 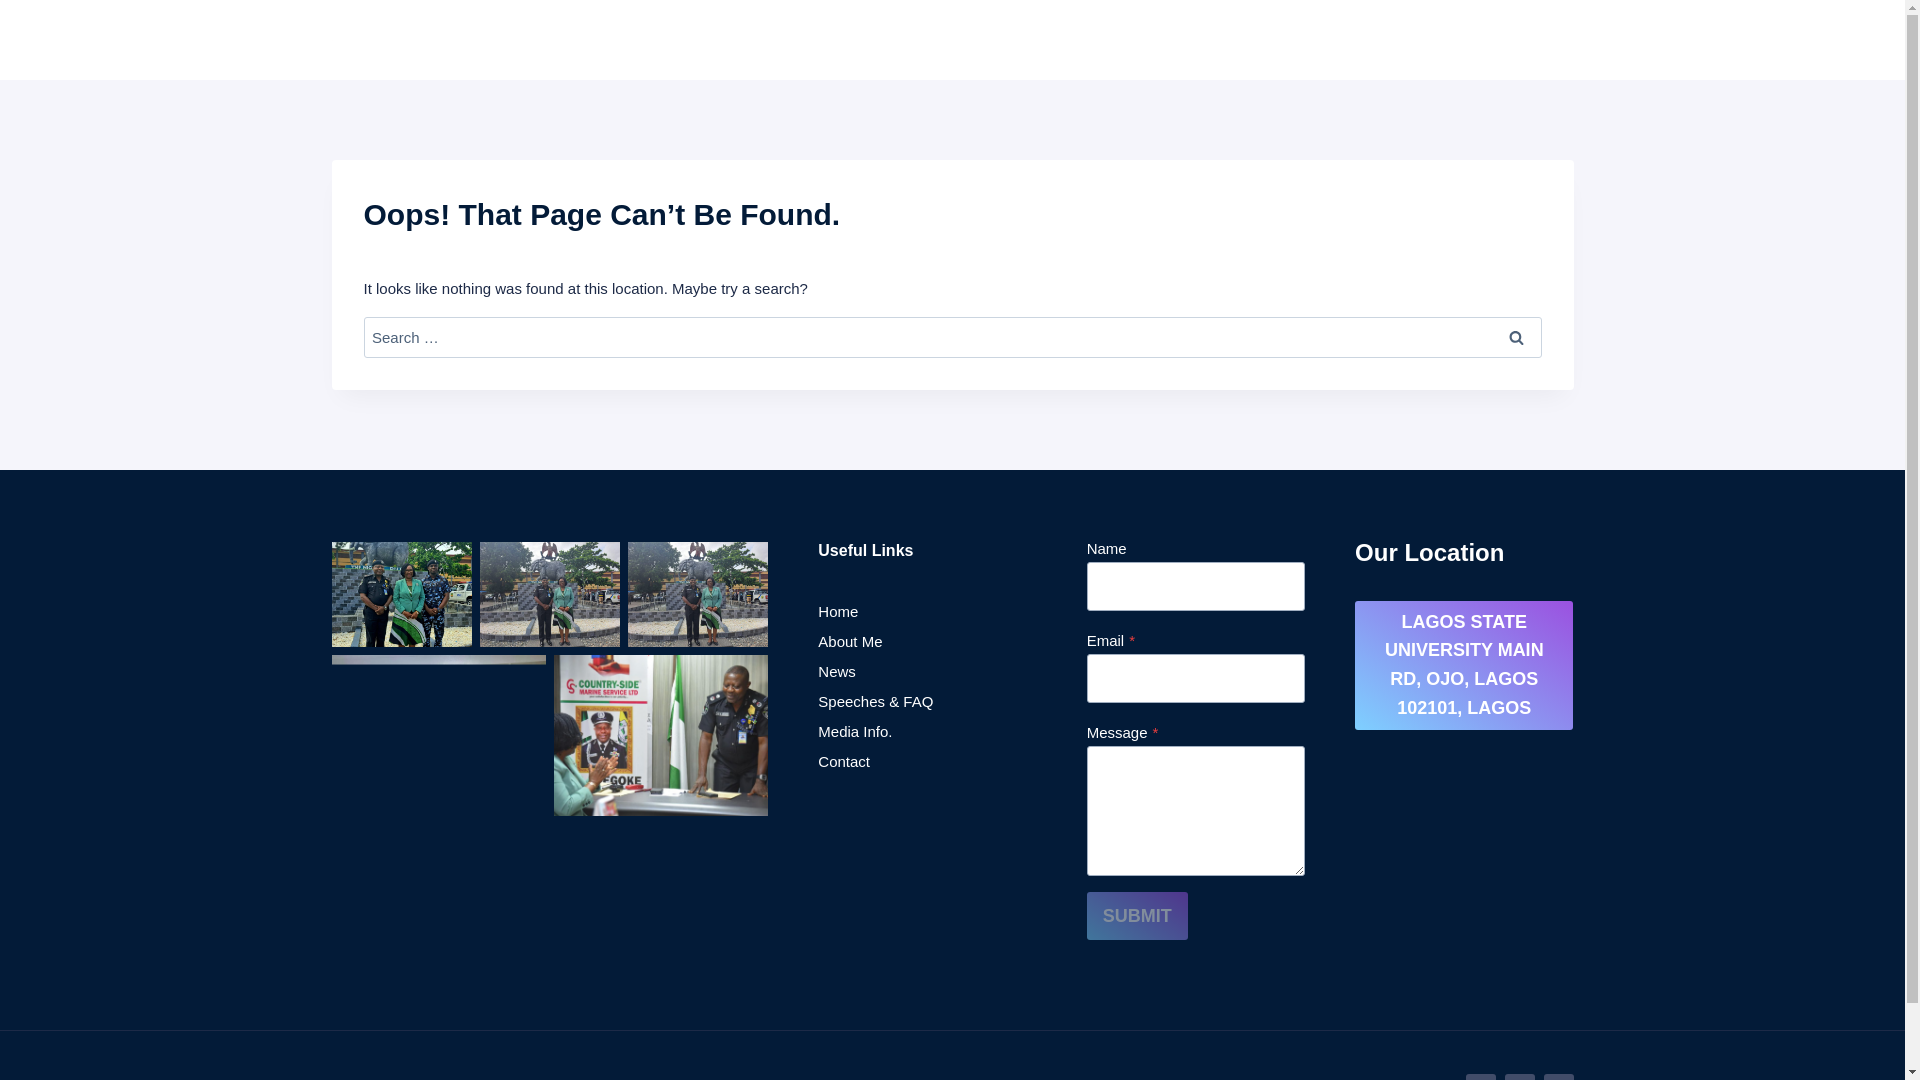 What do you see at coordinates (926, 731) in the screenshot?
I see `Media Info.` at bounding box center [926, 731].